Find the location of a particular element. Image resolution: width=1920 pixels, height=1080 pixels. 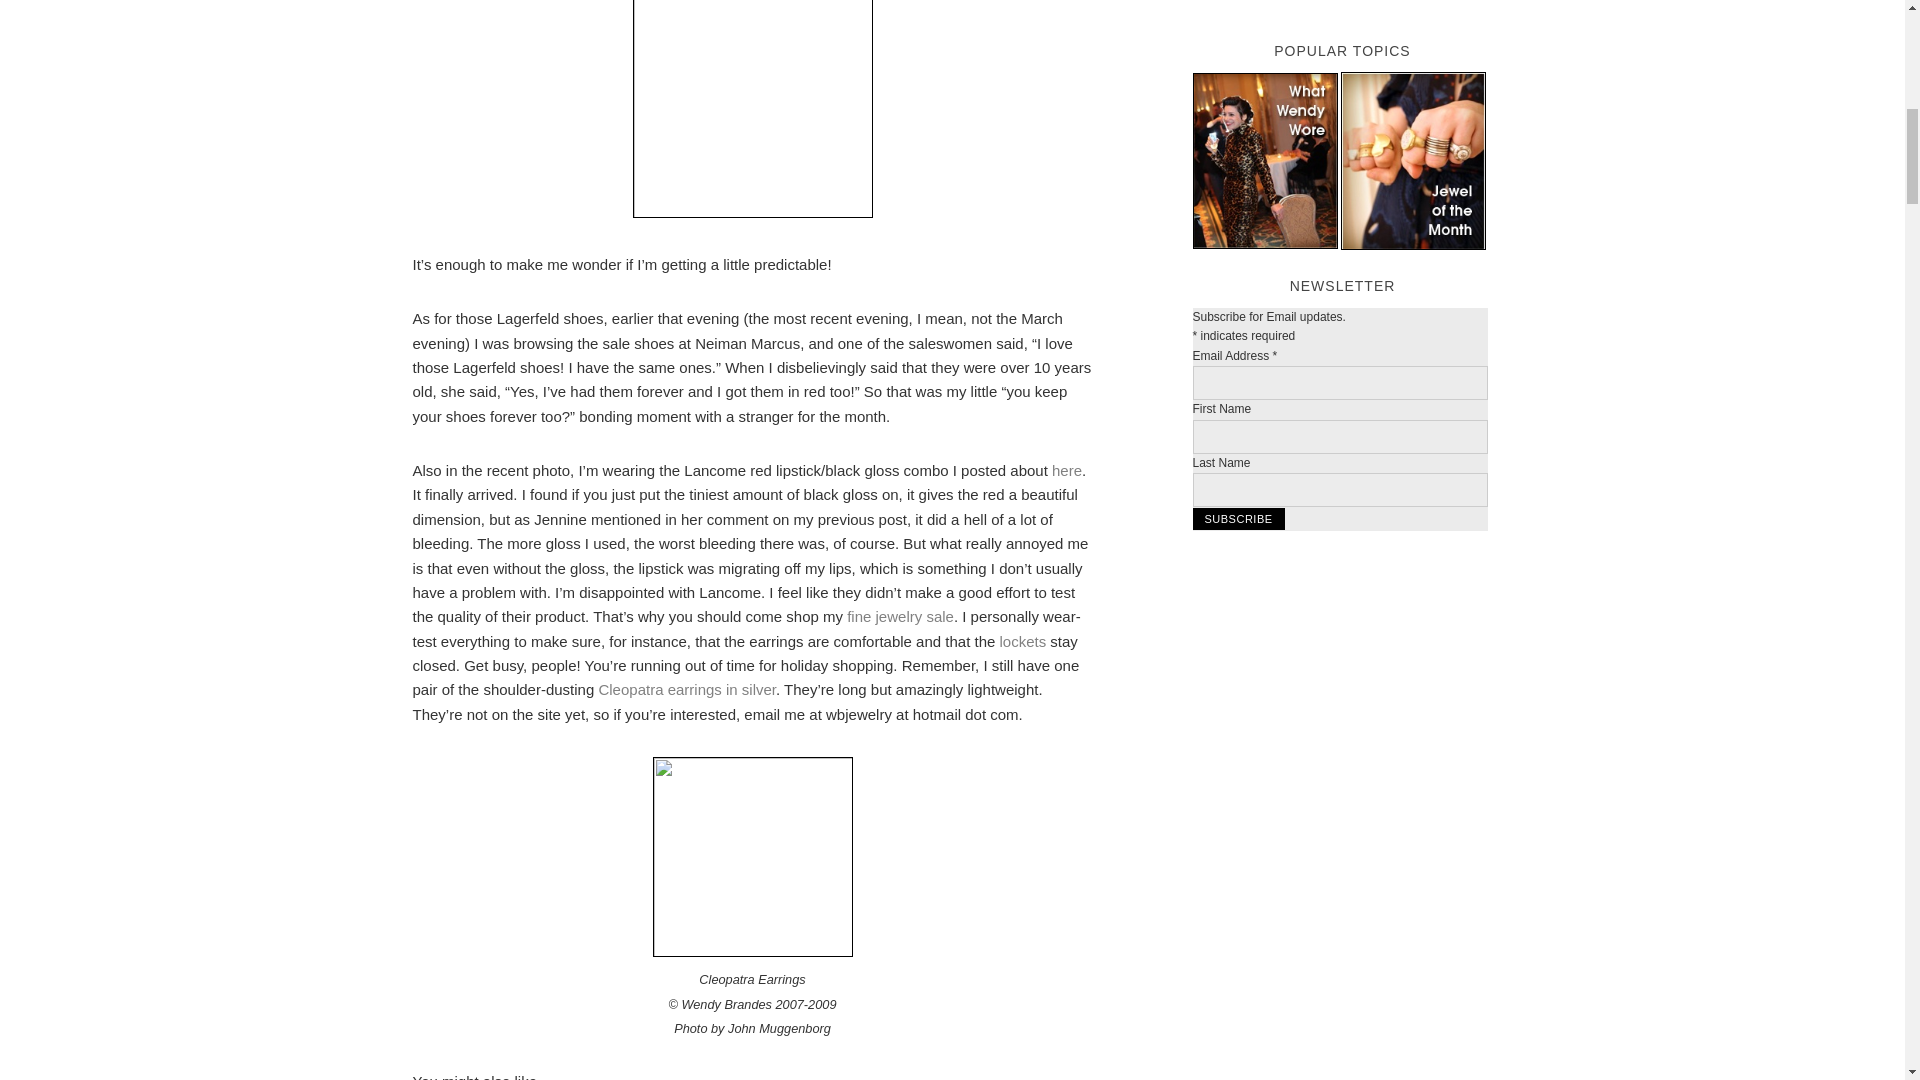

Subscribe is located at coordinates (1238, 518).